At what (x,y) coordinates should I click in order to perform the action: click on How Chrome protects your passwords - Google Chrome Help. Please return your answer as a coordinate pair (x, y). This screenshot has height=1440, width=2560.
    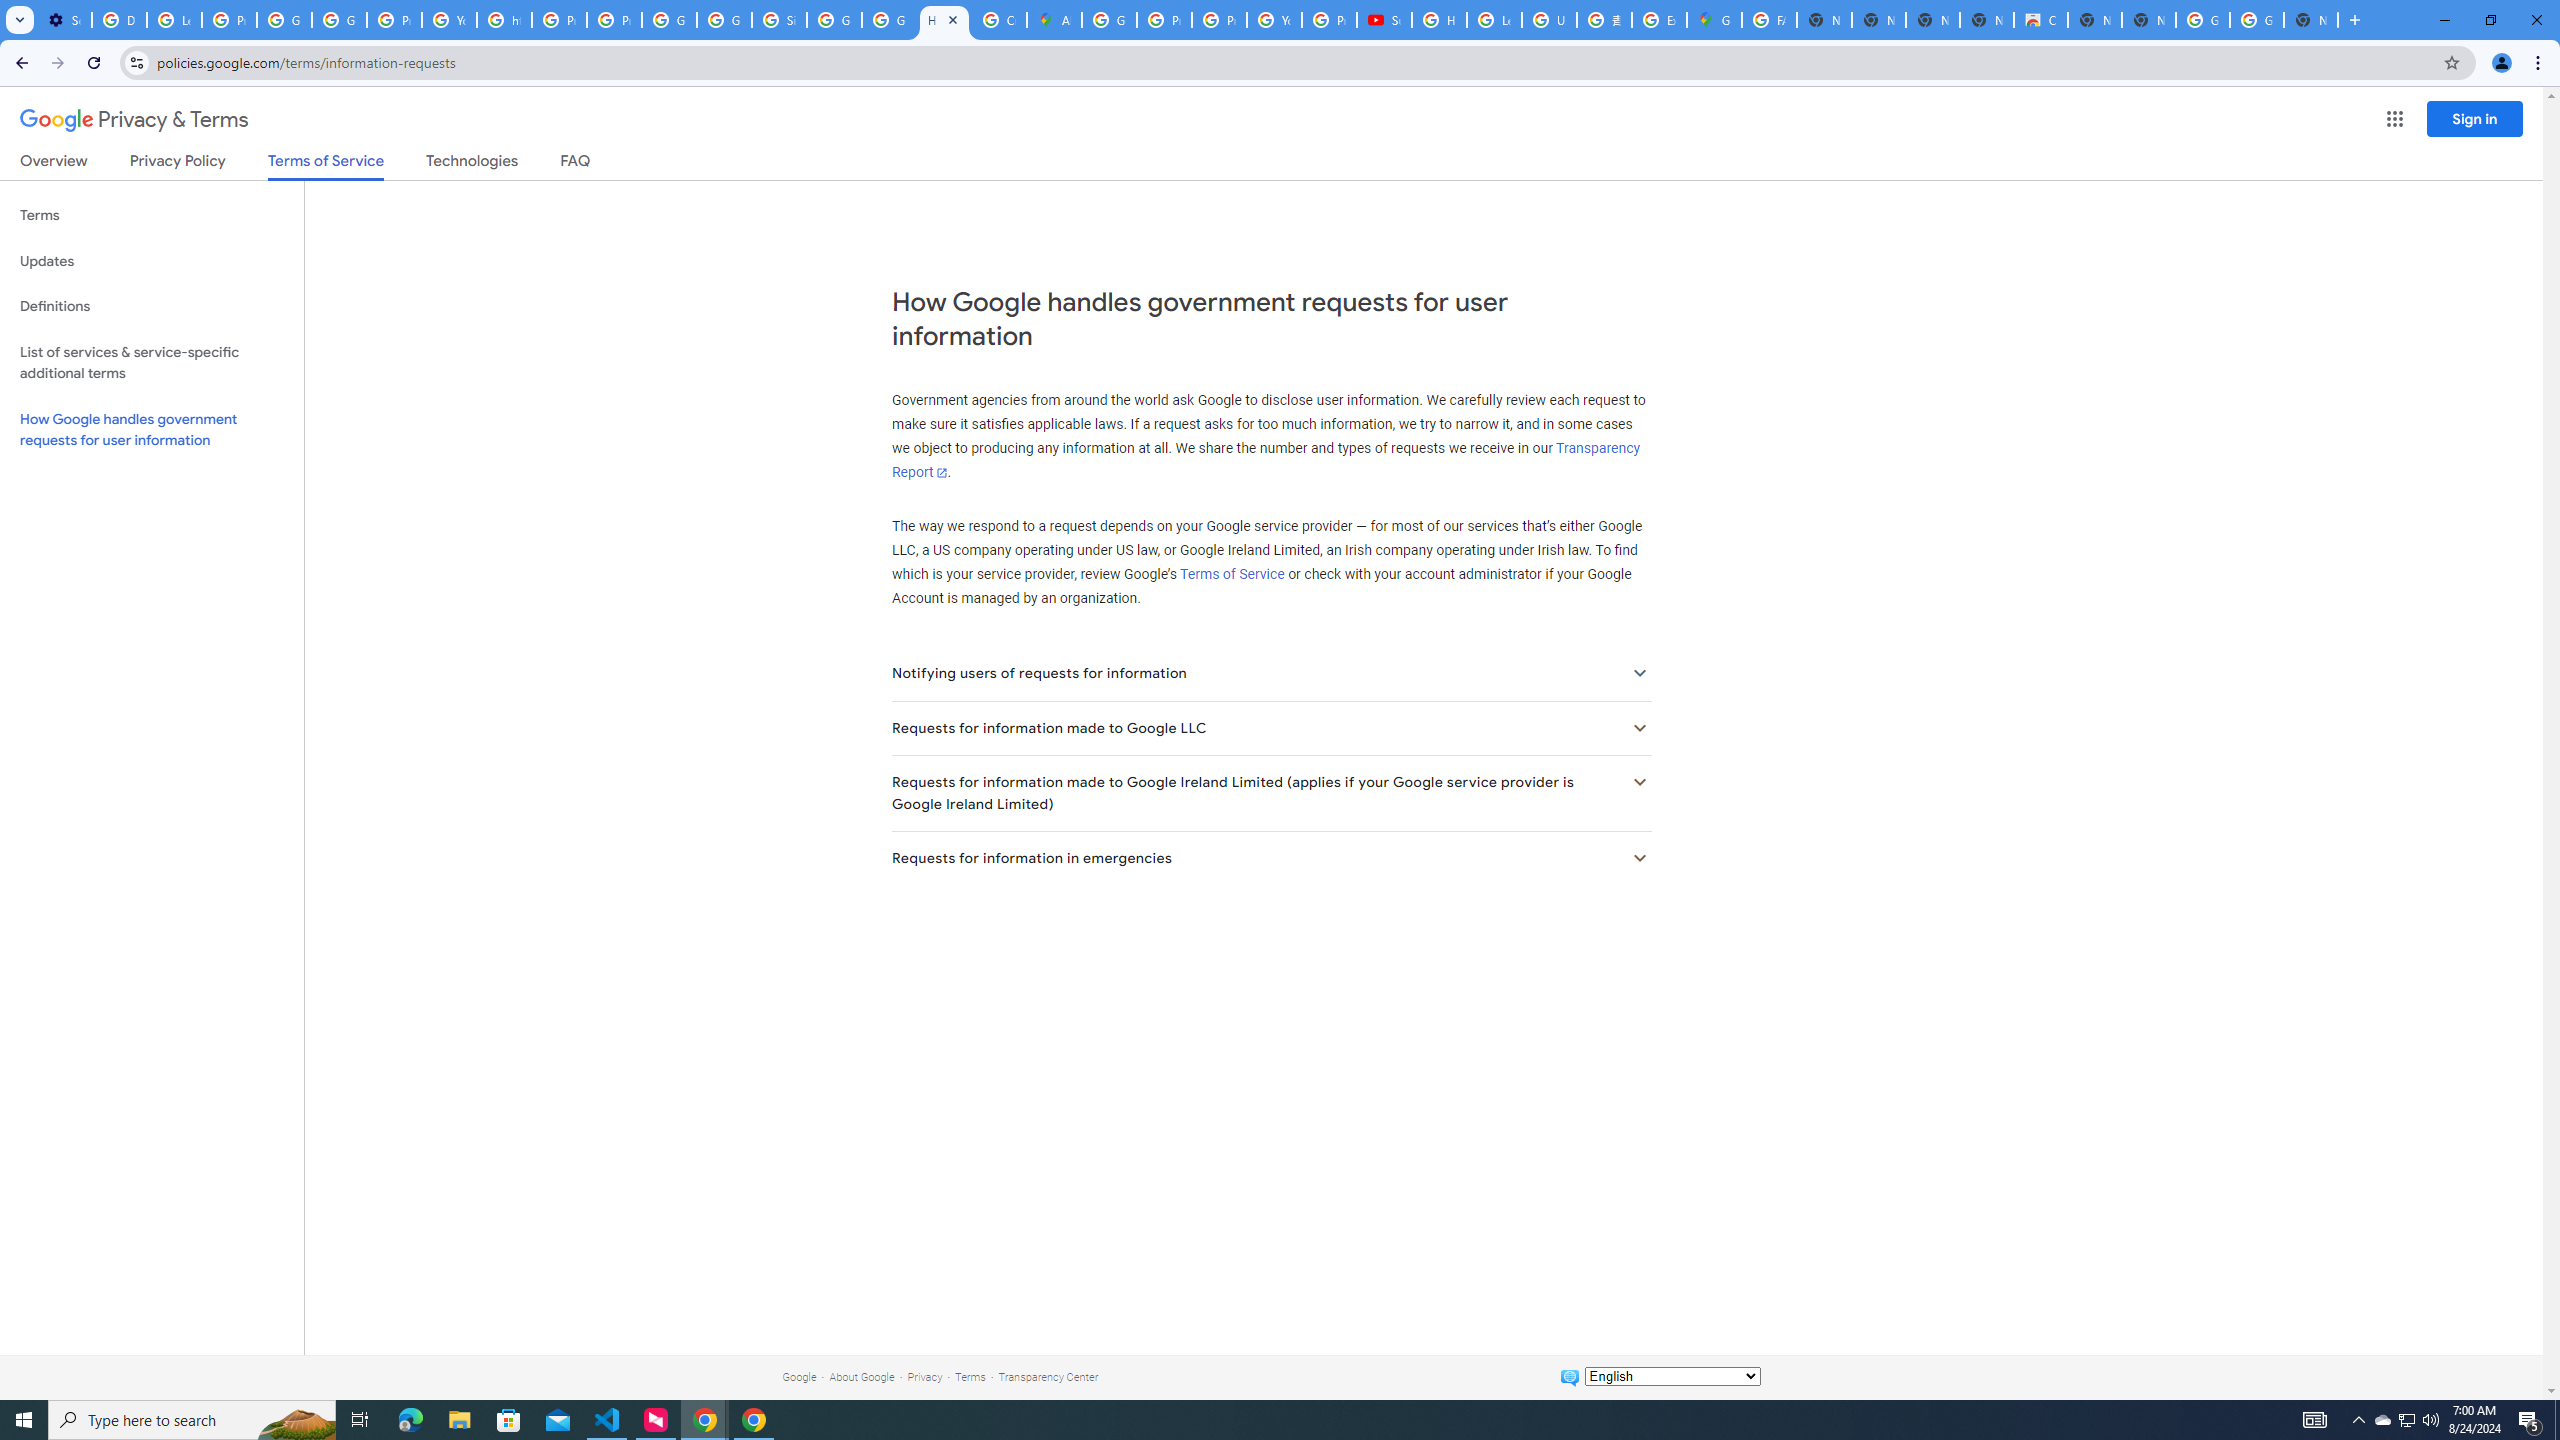
    Looking at the image, I should click on (1440, 20).